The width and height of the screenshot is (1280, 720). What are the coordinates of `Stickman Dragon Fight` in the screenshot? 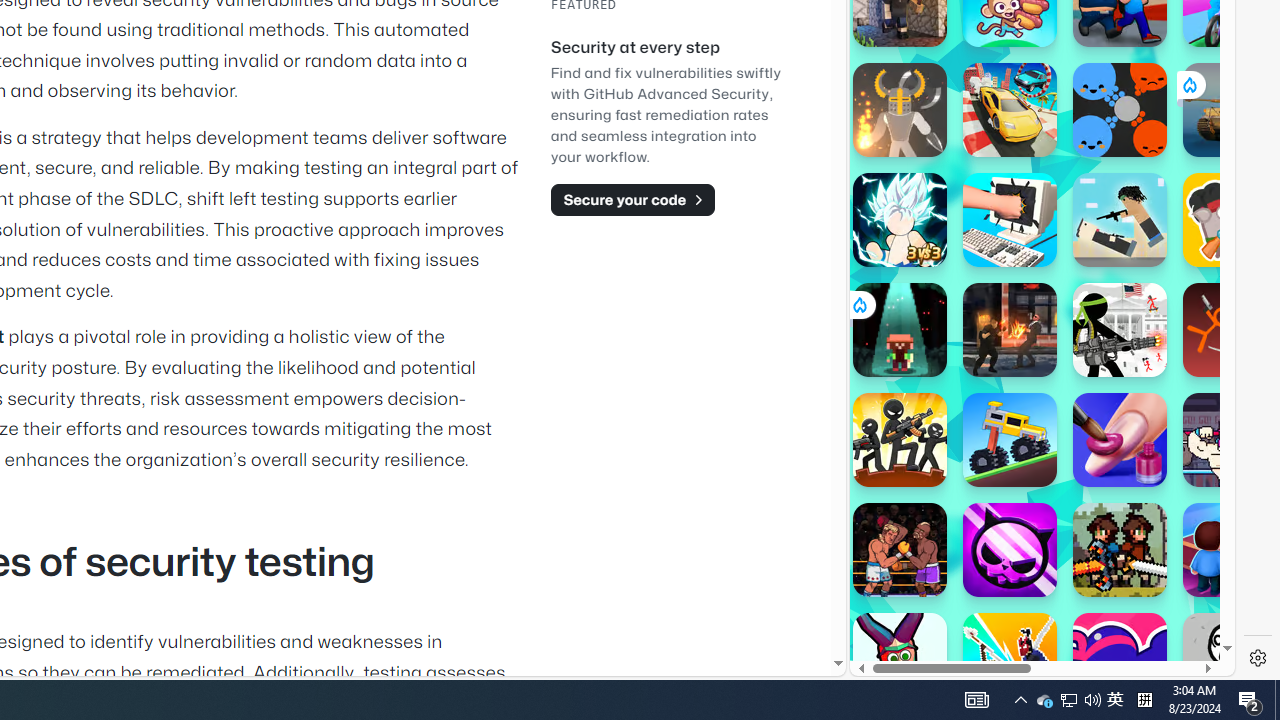 It's located at (900, 220).